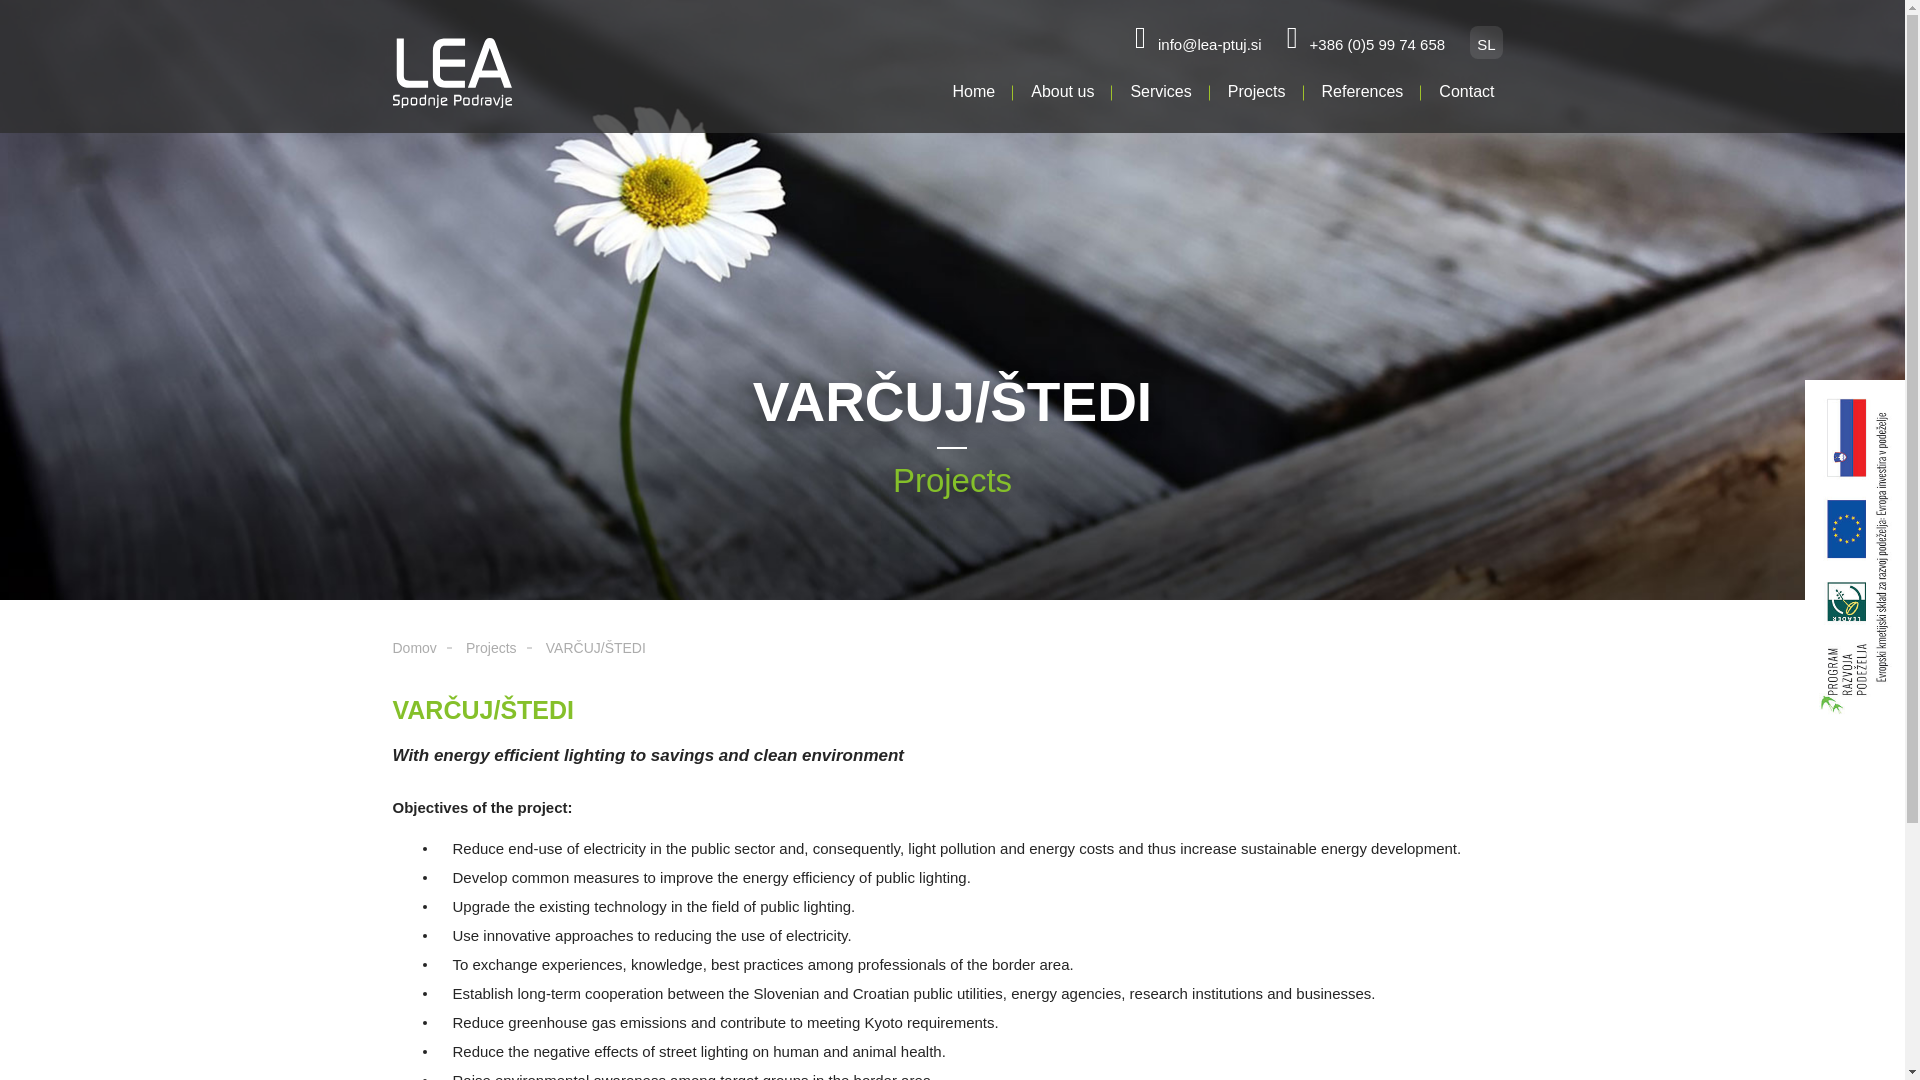 The width and height of the screenshot is (1920, 1080). I want to click on SL, so click(1486, 42).